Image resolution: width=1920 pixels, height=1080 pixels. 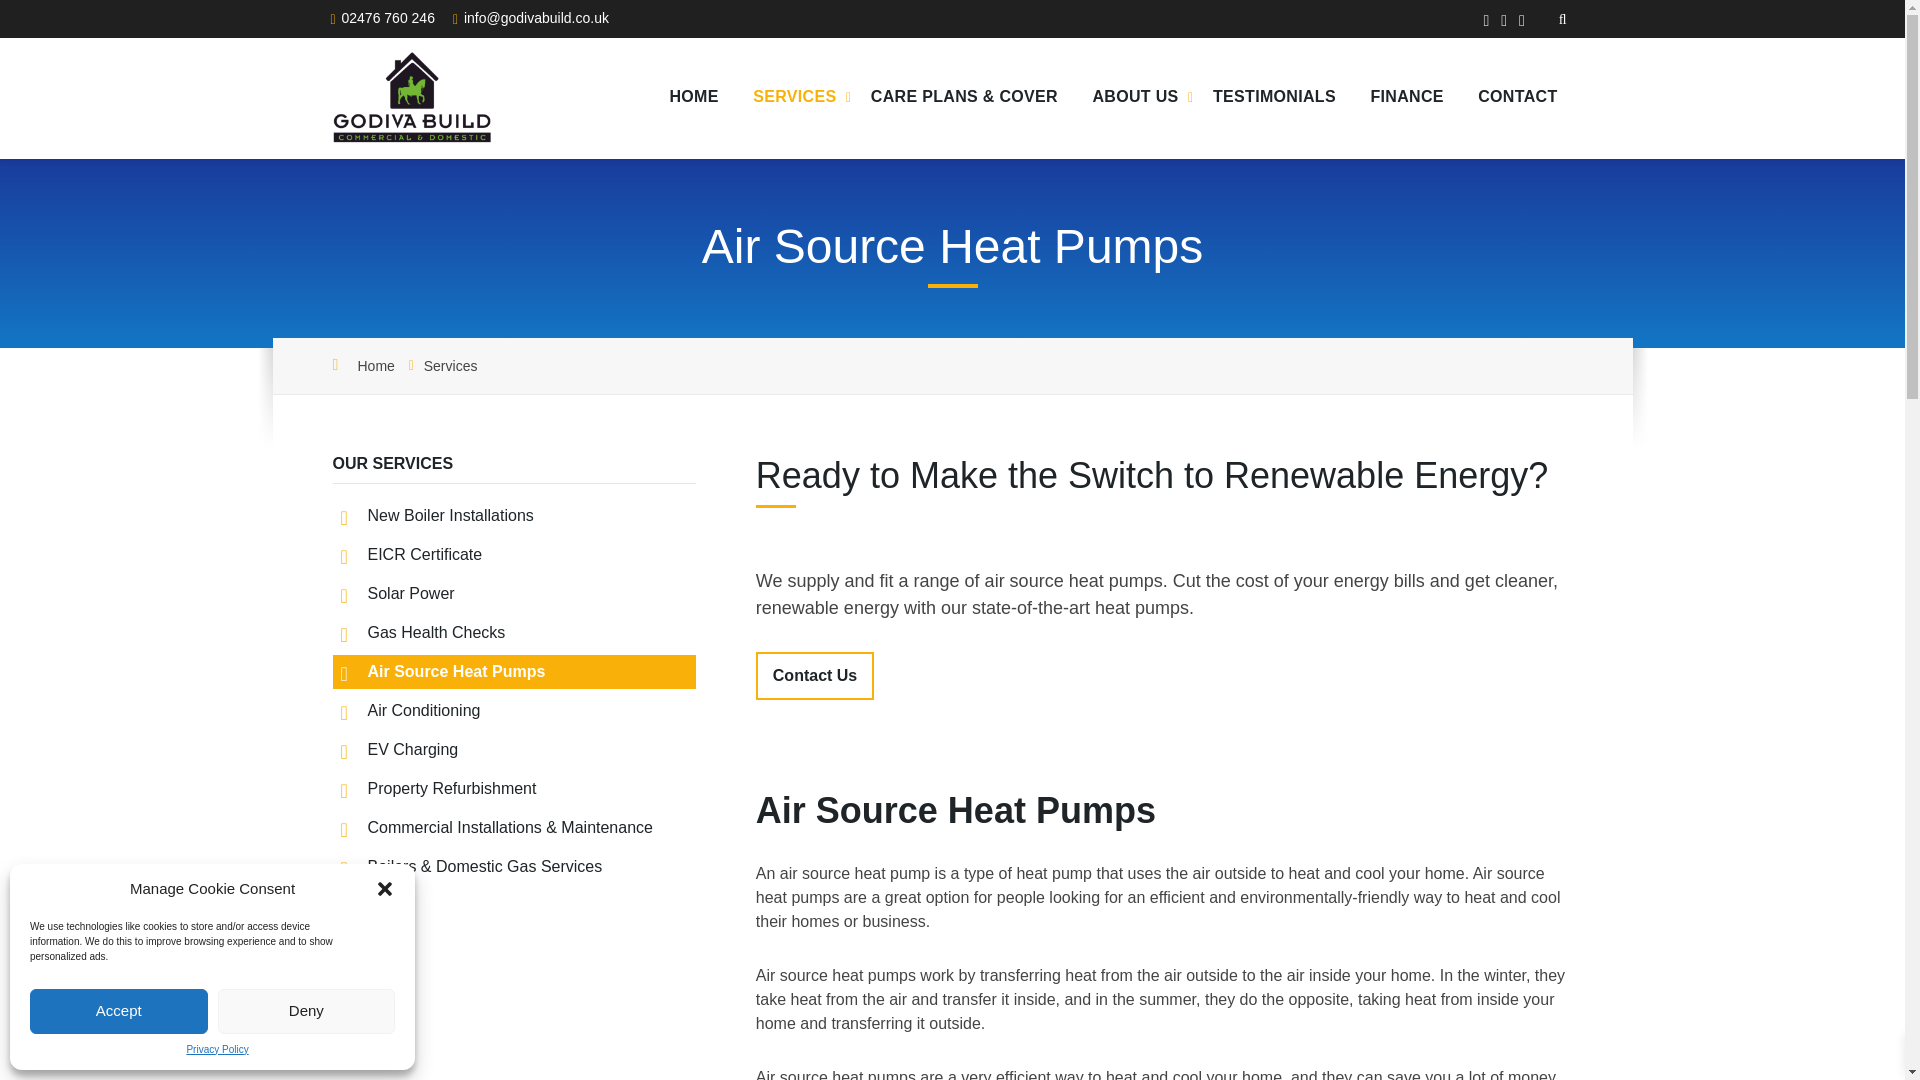 I want to click on Privacy Policy, so click(x=216, y=1050).